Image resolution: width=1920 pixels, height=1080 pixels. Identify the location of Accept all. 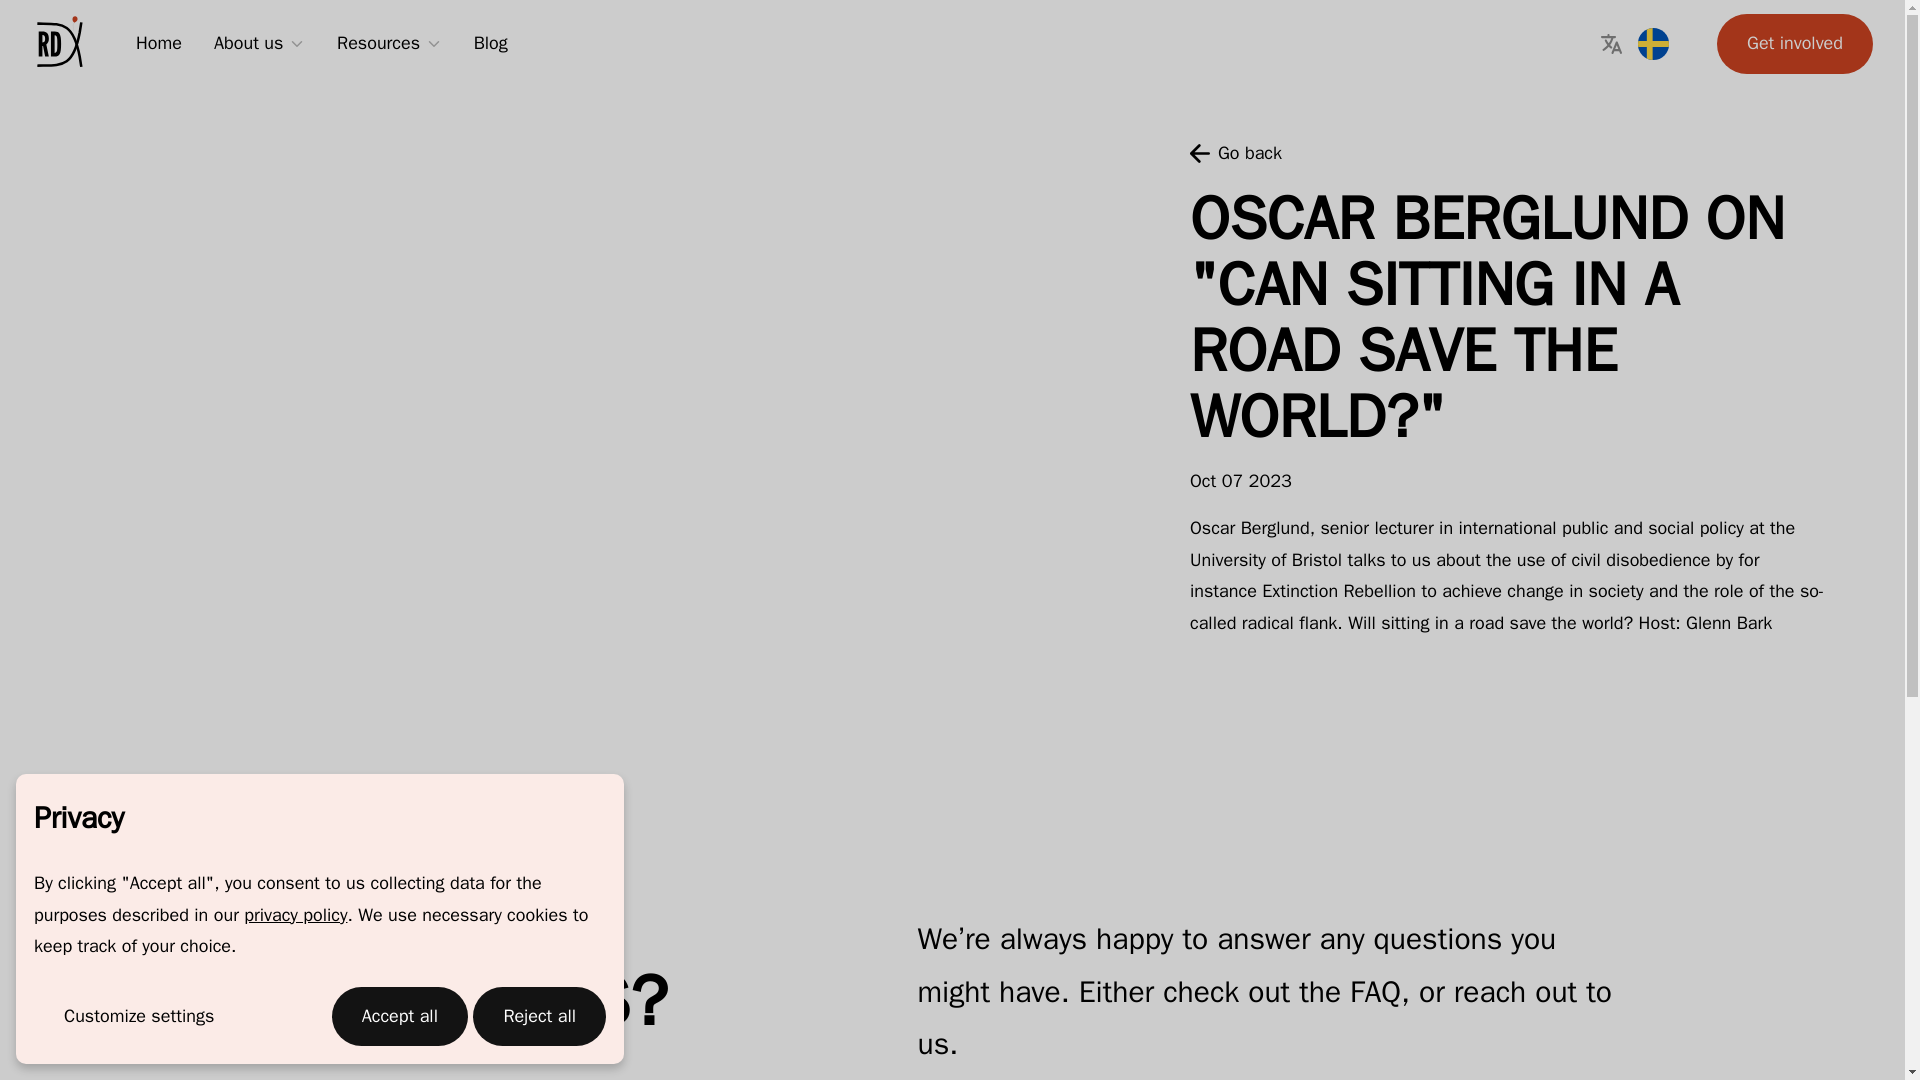
(400, 1016).